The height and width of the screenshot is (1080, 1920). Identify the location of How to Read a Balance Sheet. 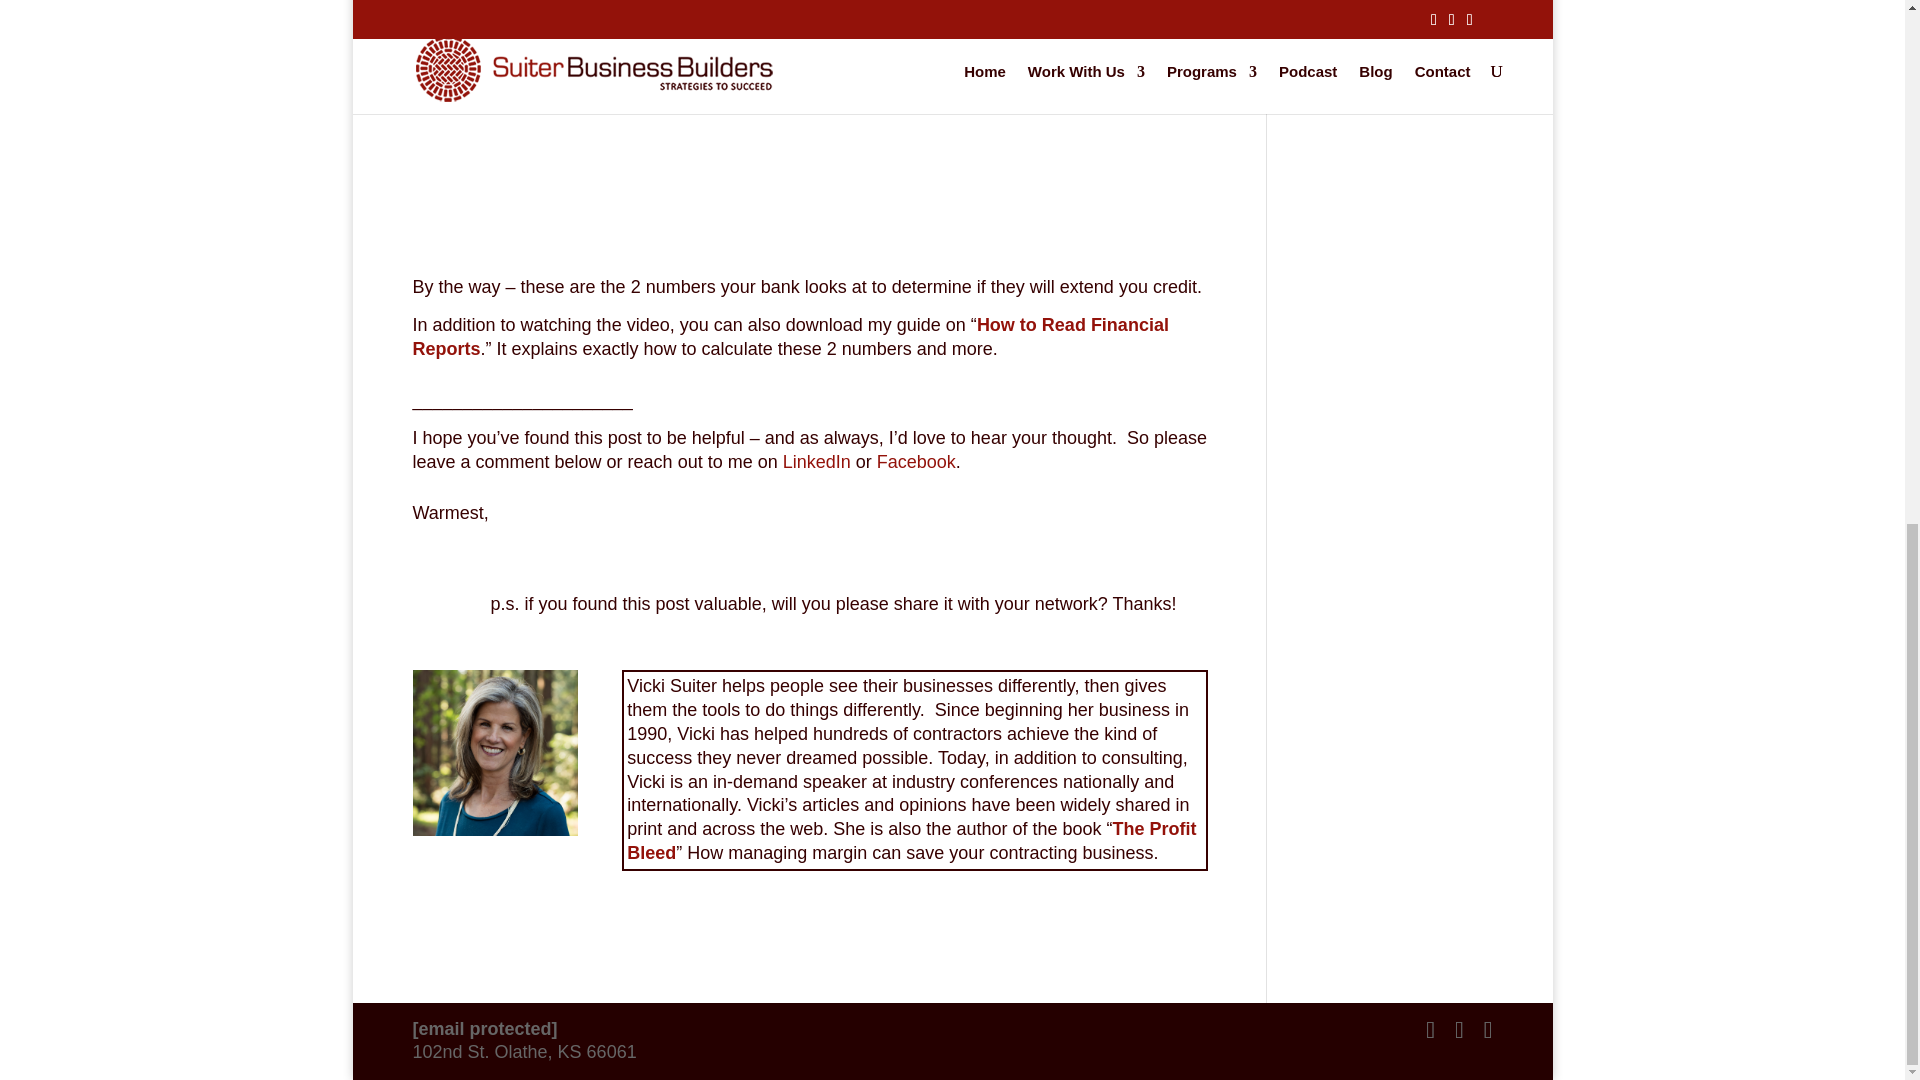
(810, 104).